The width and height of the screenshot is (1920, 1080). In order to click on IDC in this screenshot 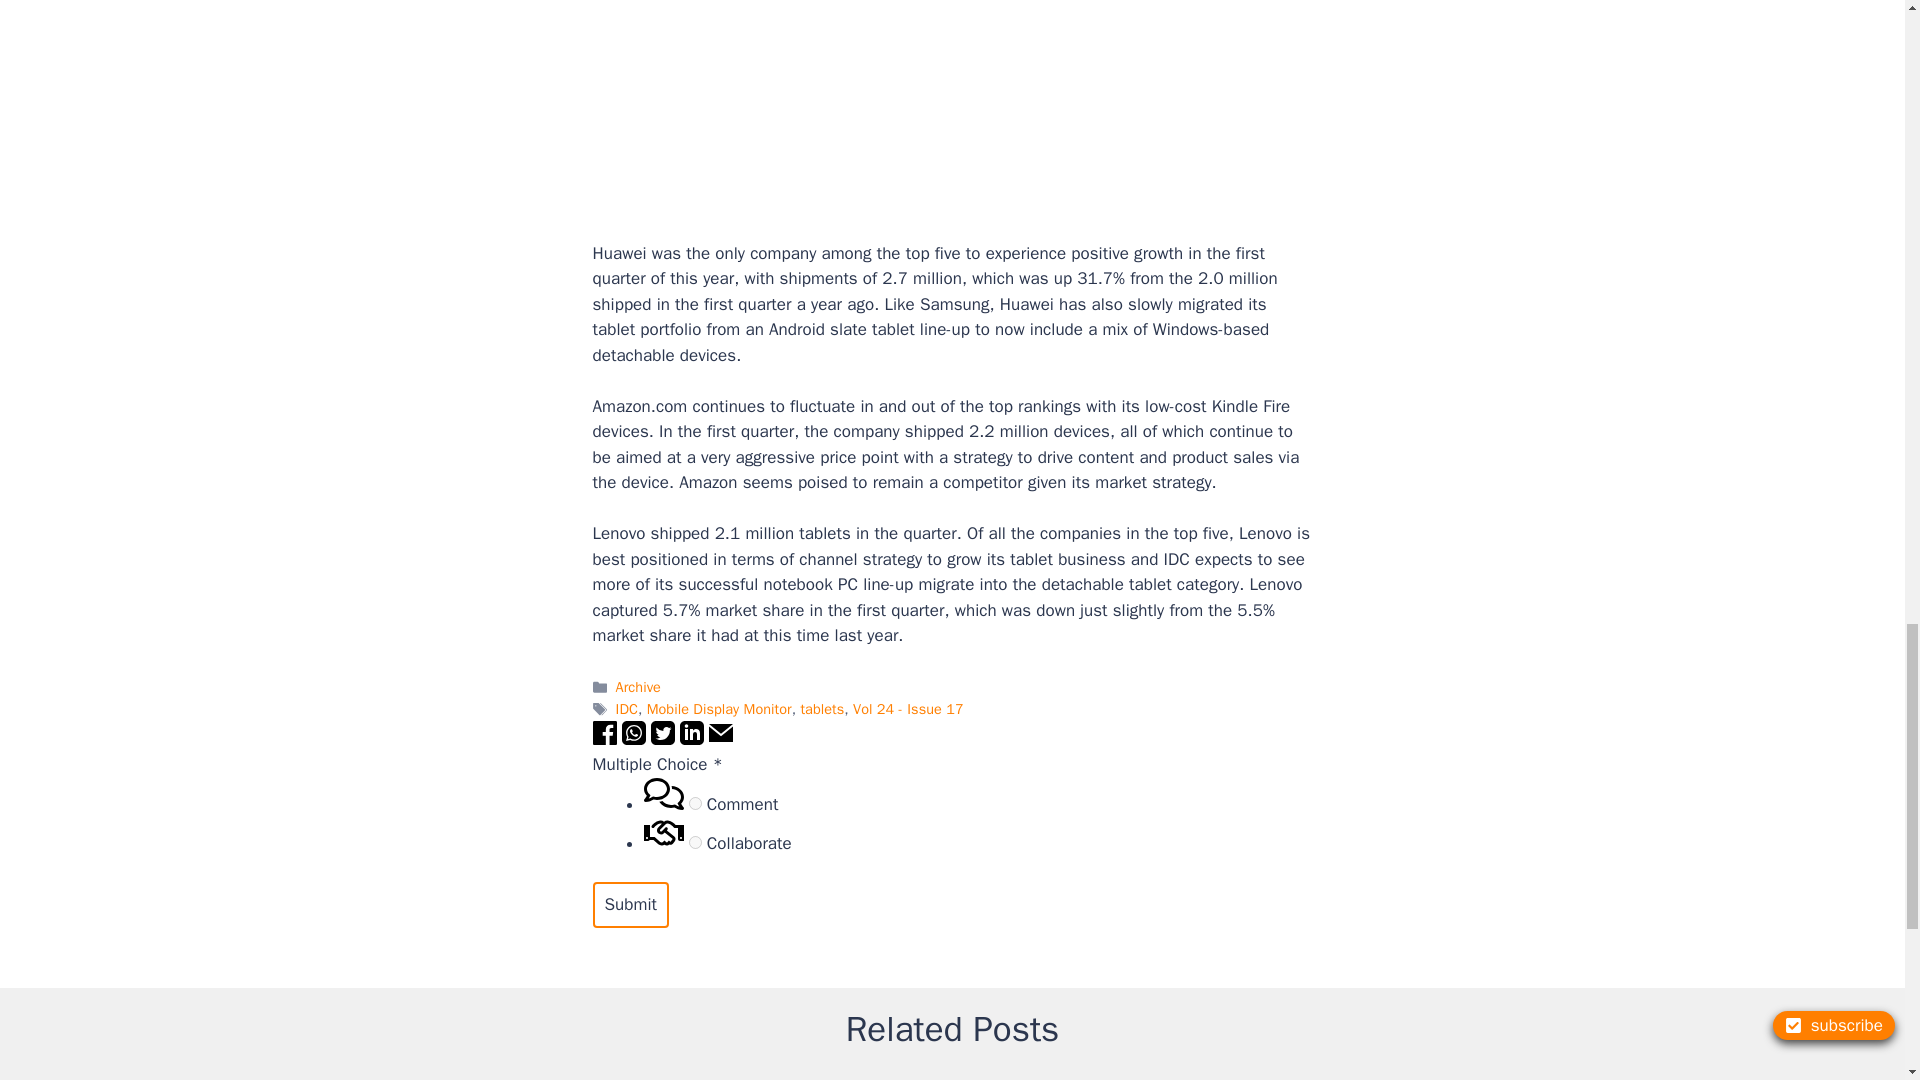, I will do `click(626, 708)`.